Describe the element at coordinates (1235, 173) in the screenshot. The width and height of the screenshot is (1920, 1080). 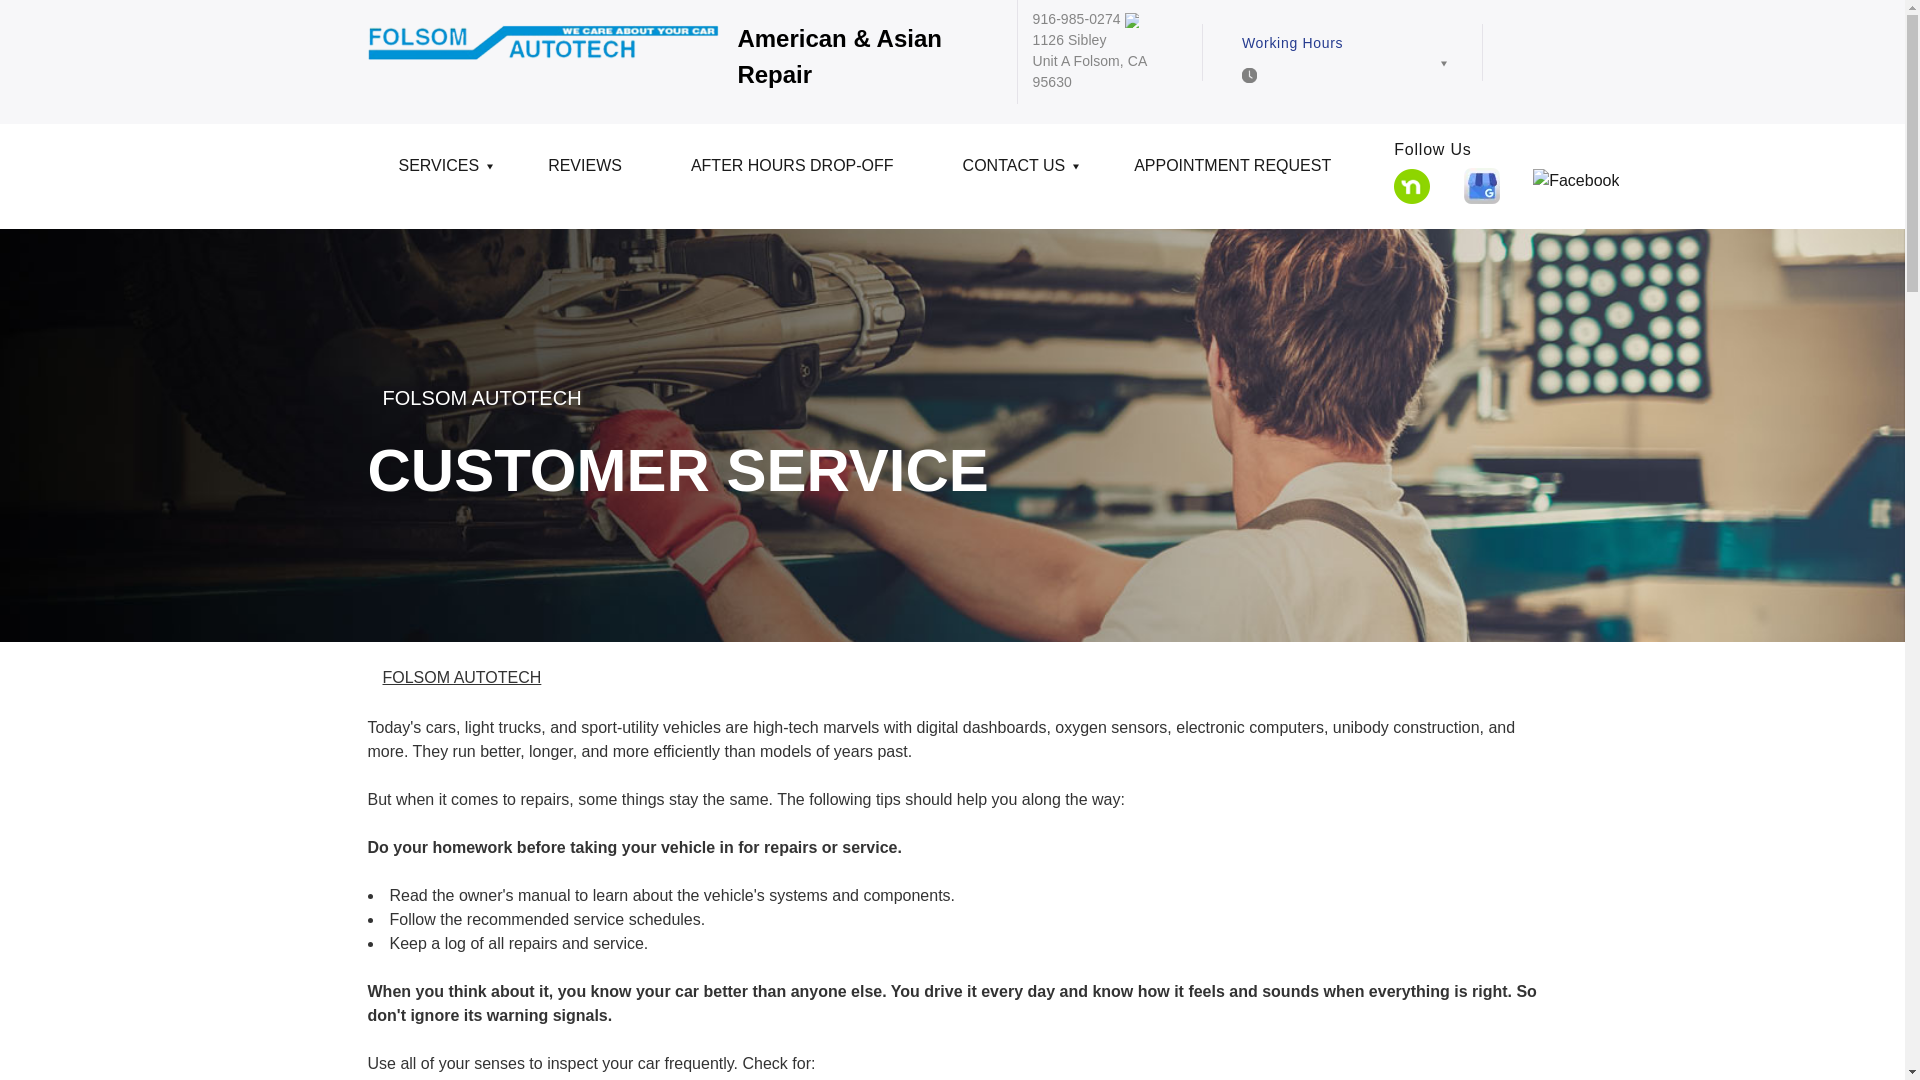
I see `APPOINTMENT REQUEST` at that location.